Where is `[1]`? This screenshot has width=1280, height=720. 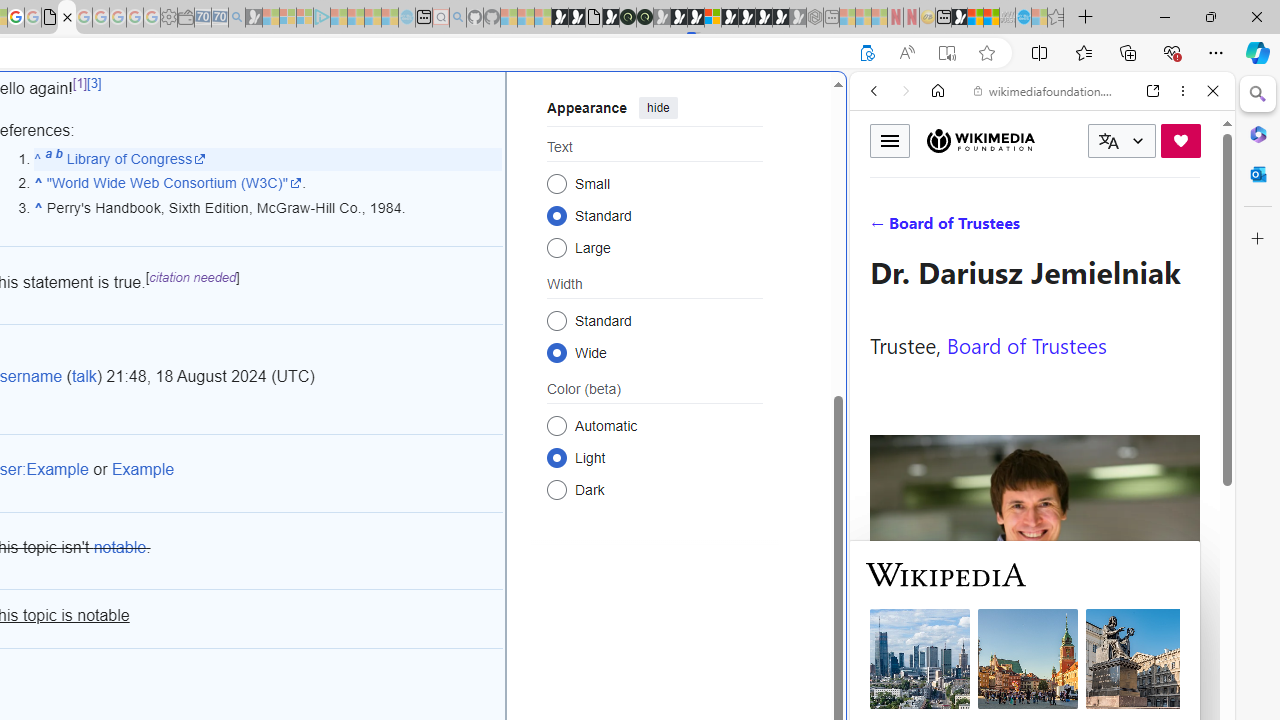 [1] is located at coordinates (80, 84).